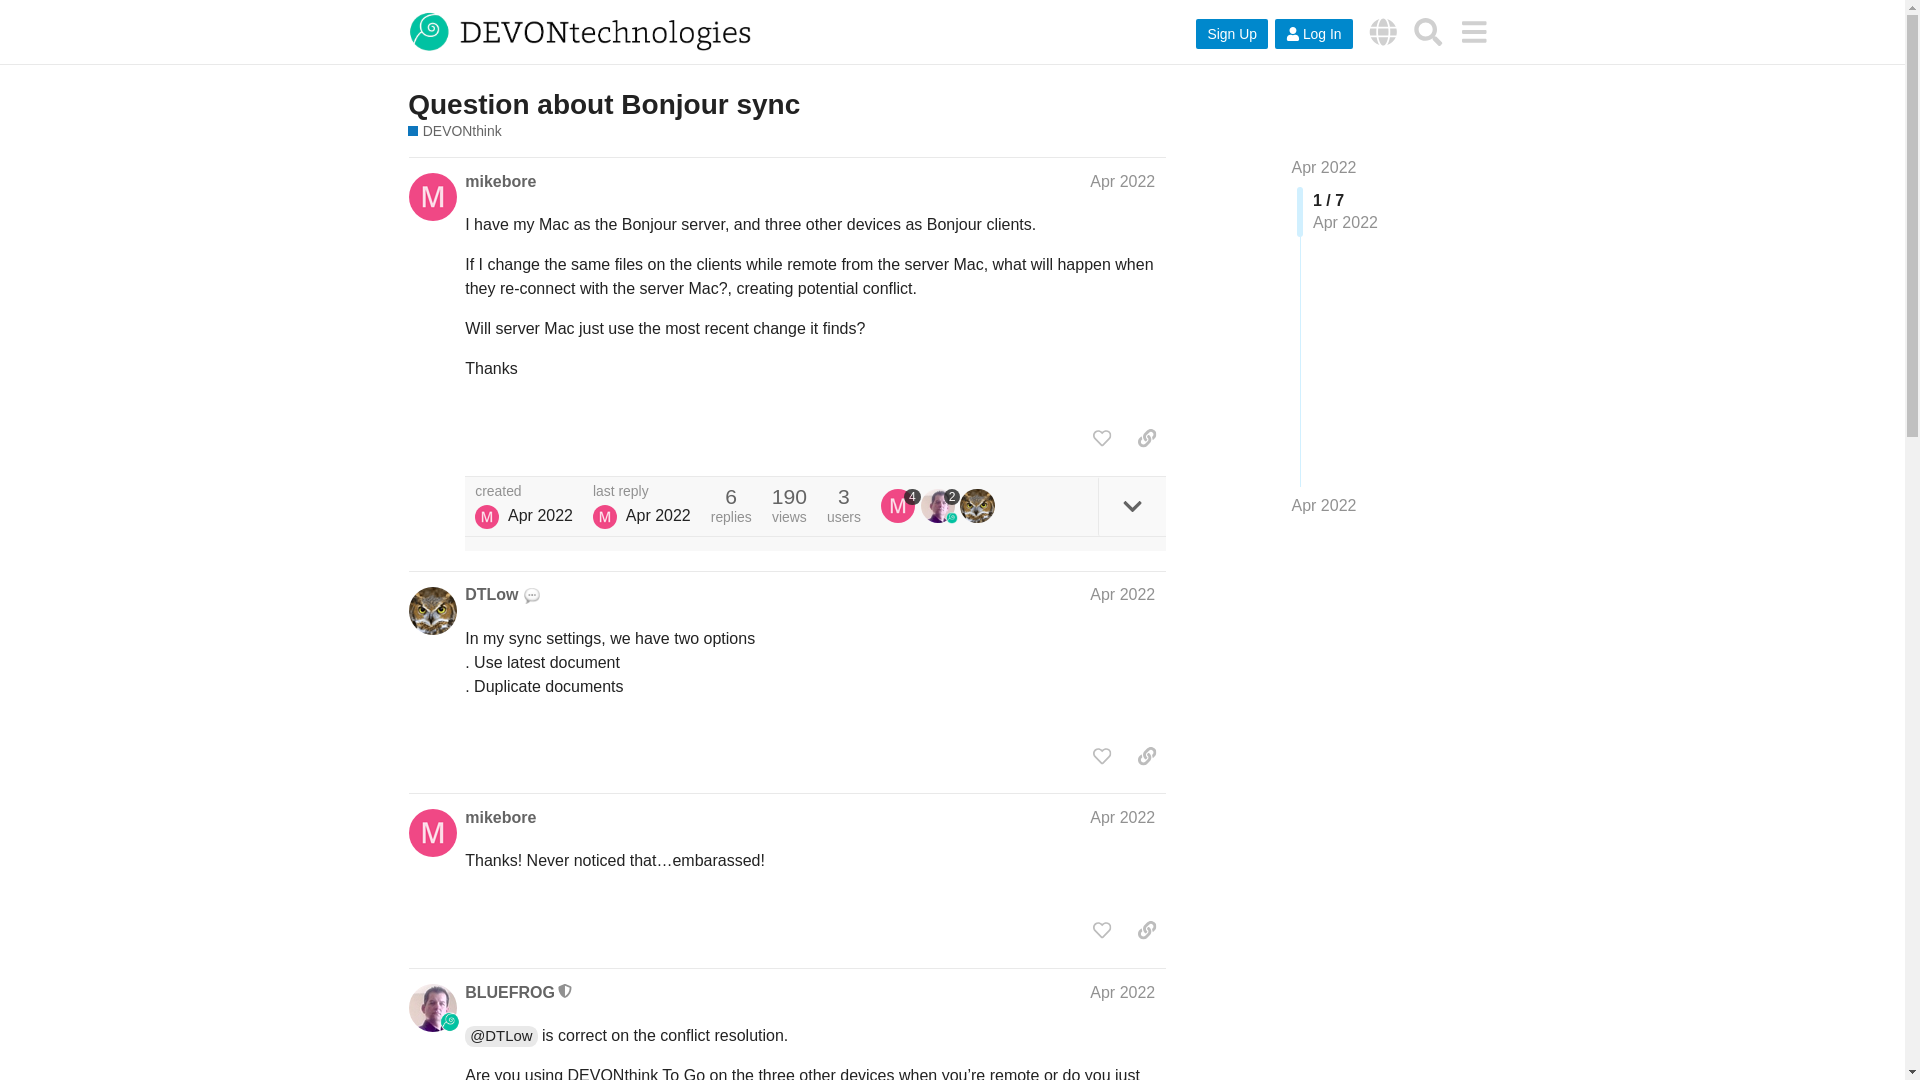  Describe the element at coordinates (658, 514) in the screenshot. I see `Apr 20, 2022 12:20 pm` at that location.